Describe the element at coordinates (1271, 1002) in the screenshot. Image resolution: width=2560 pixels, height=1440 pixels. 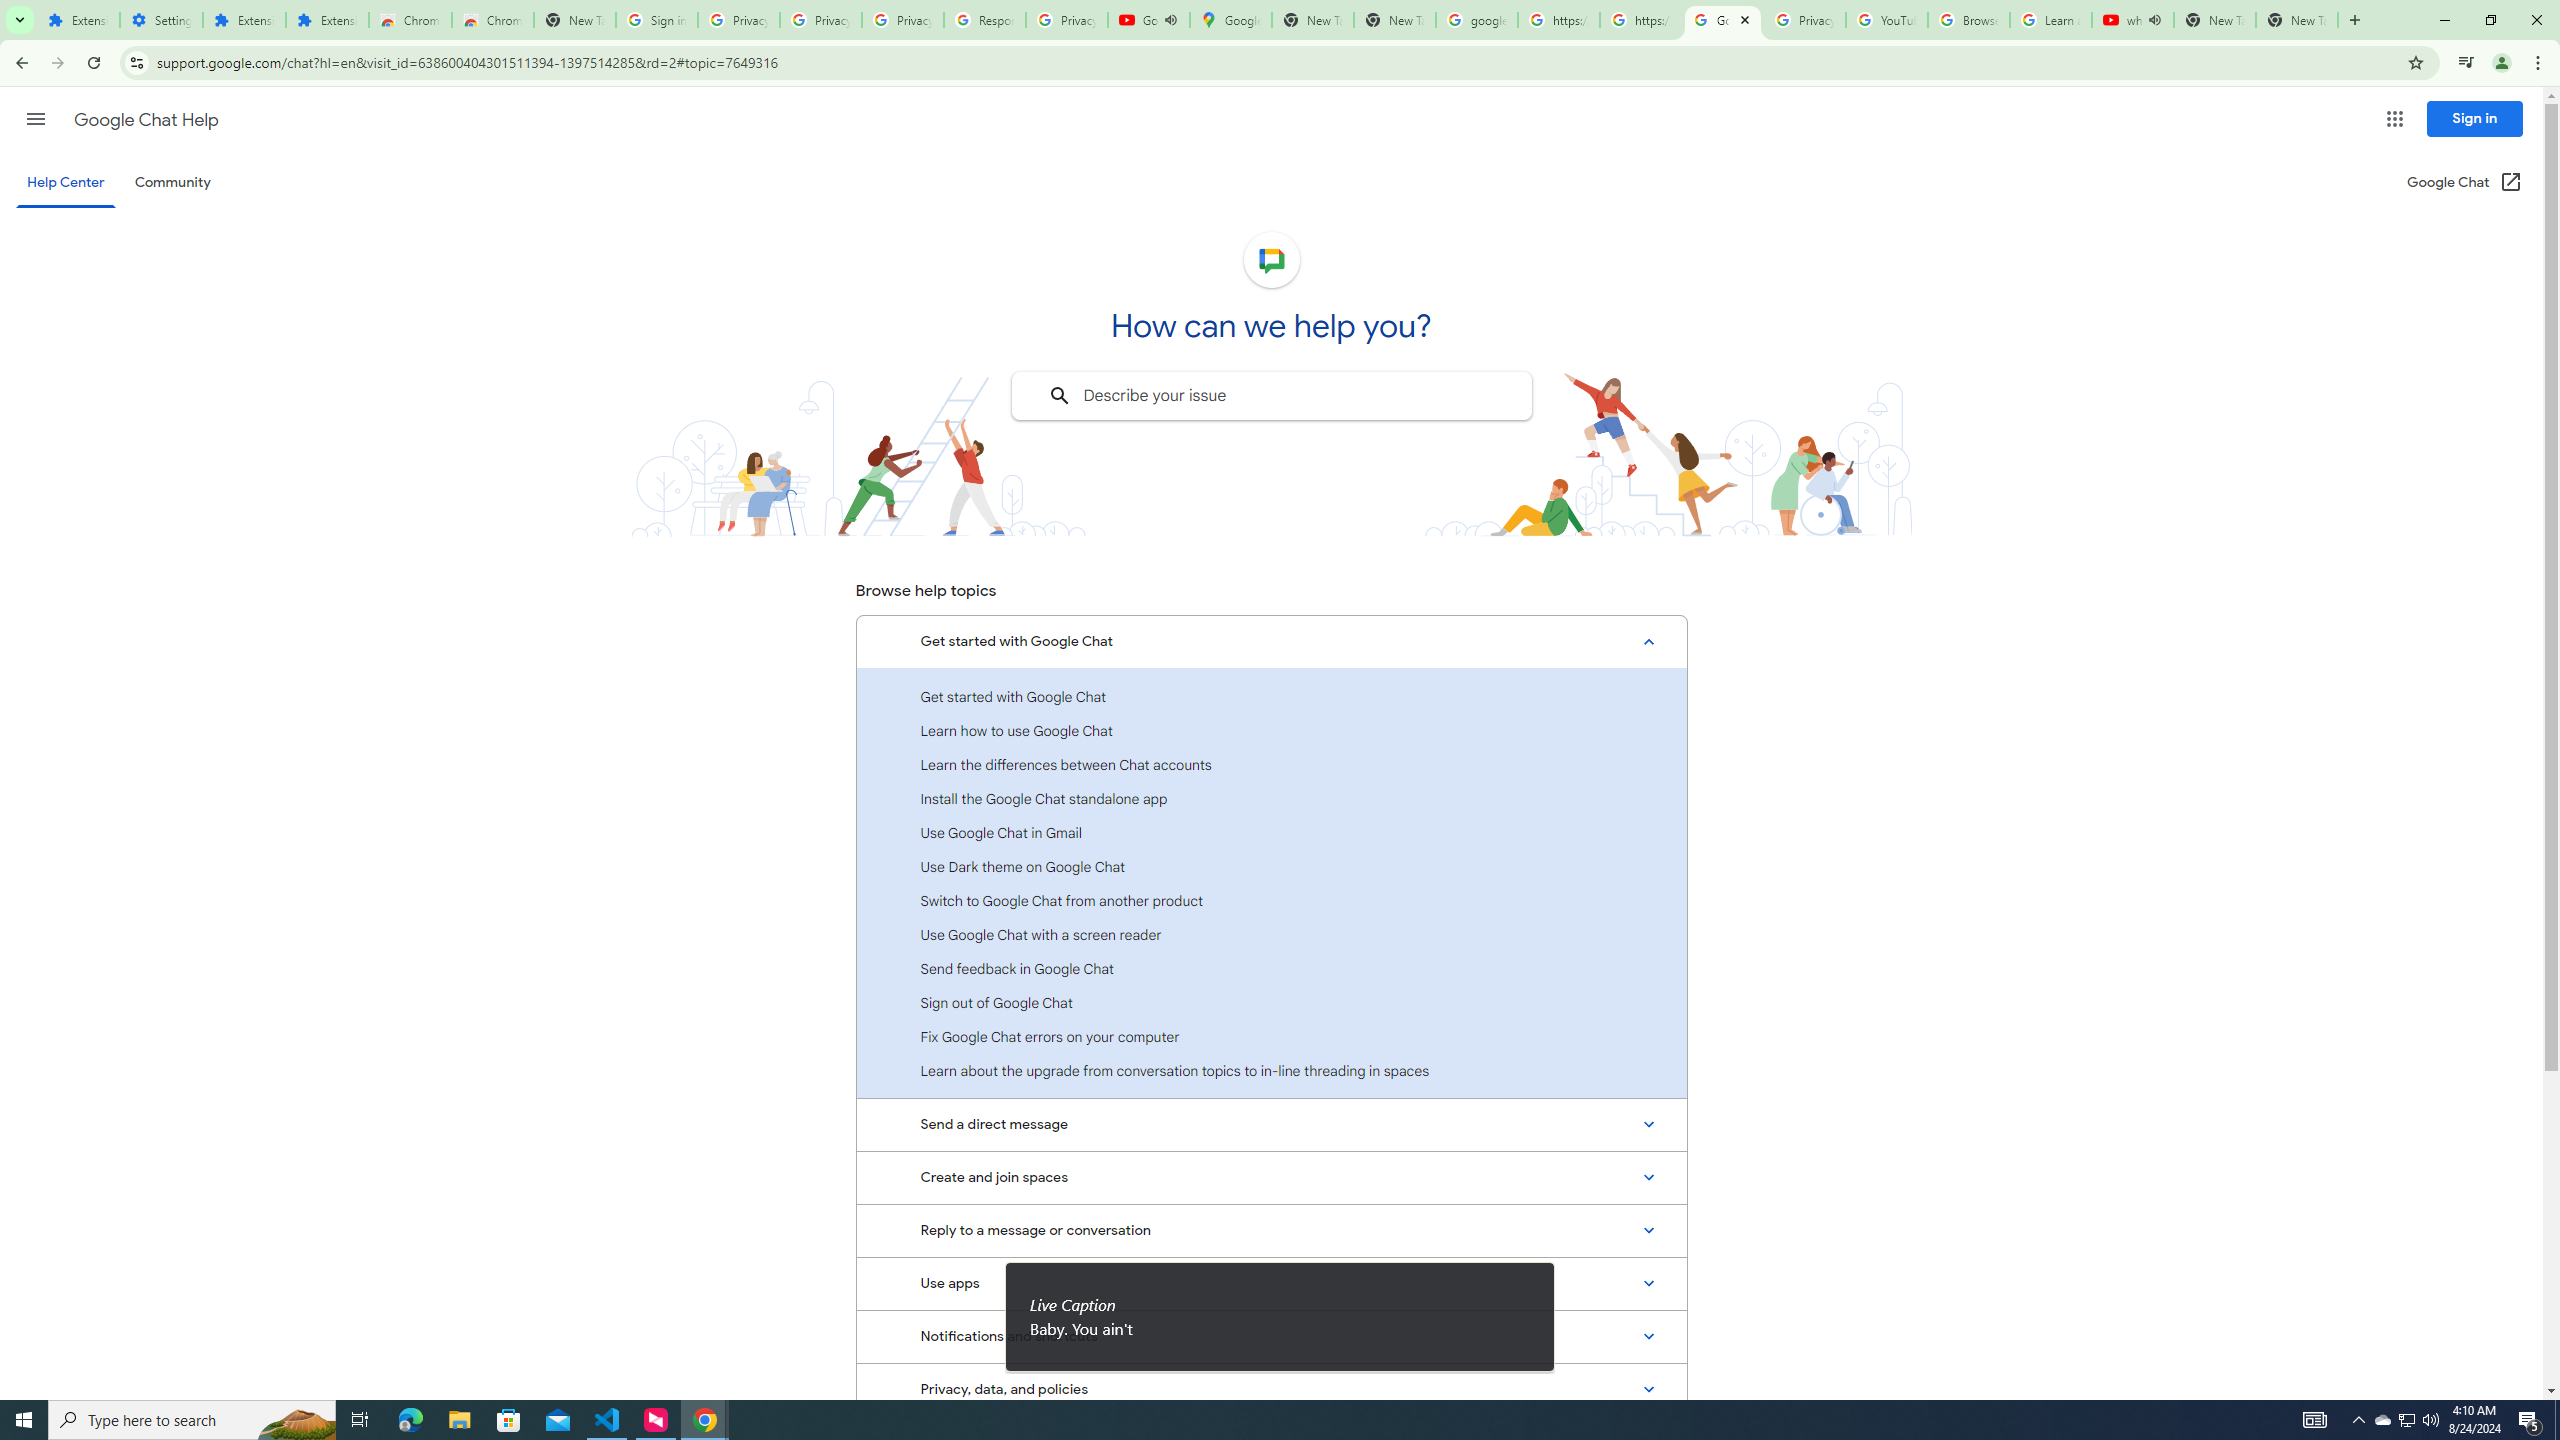
I see `Sign out of Google Chat` at that location.